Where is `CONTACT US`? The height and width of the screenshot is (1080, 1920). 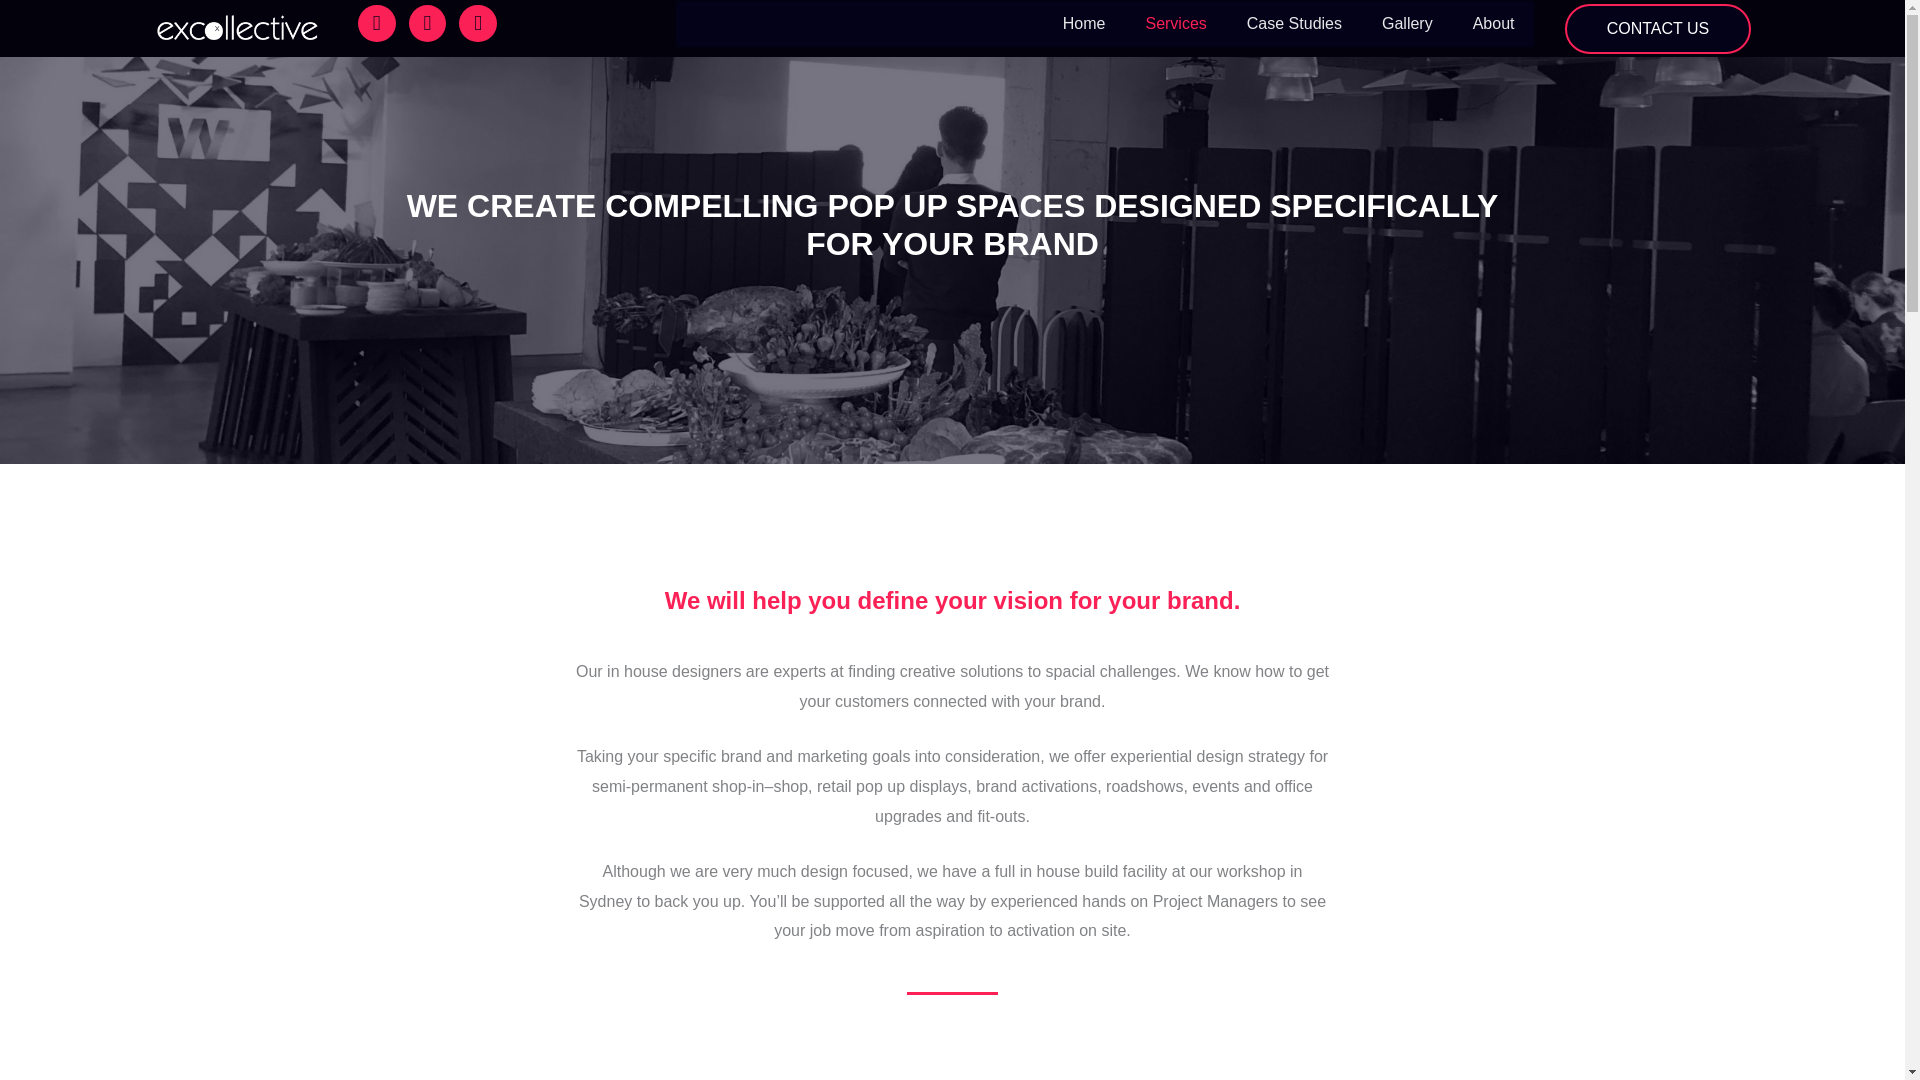
CONTACT US is located at coordinates (1658, 29).